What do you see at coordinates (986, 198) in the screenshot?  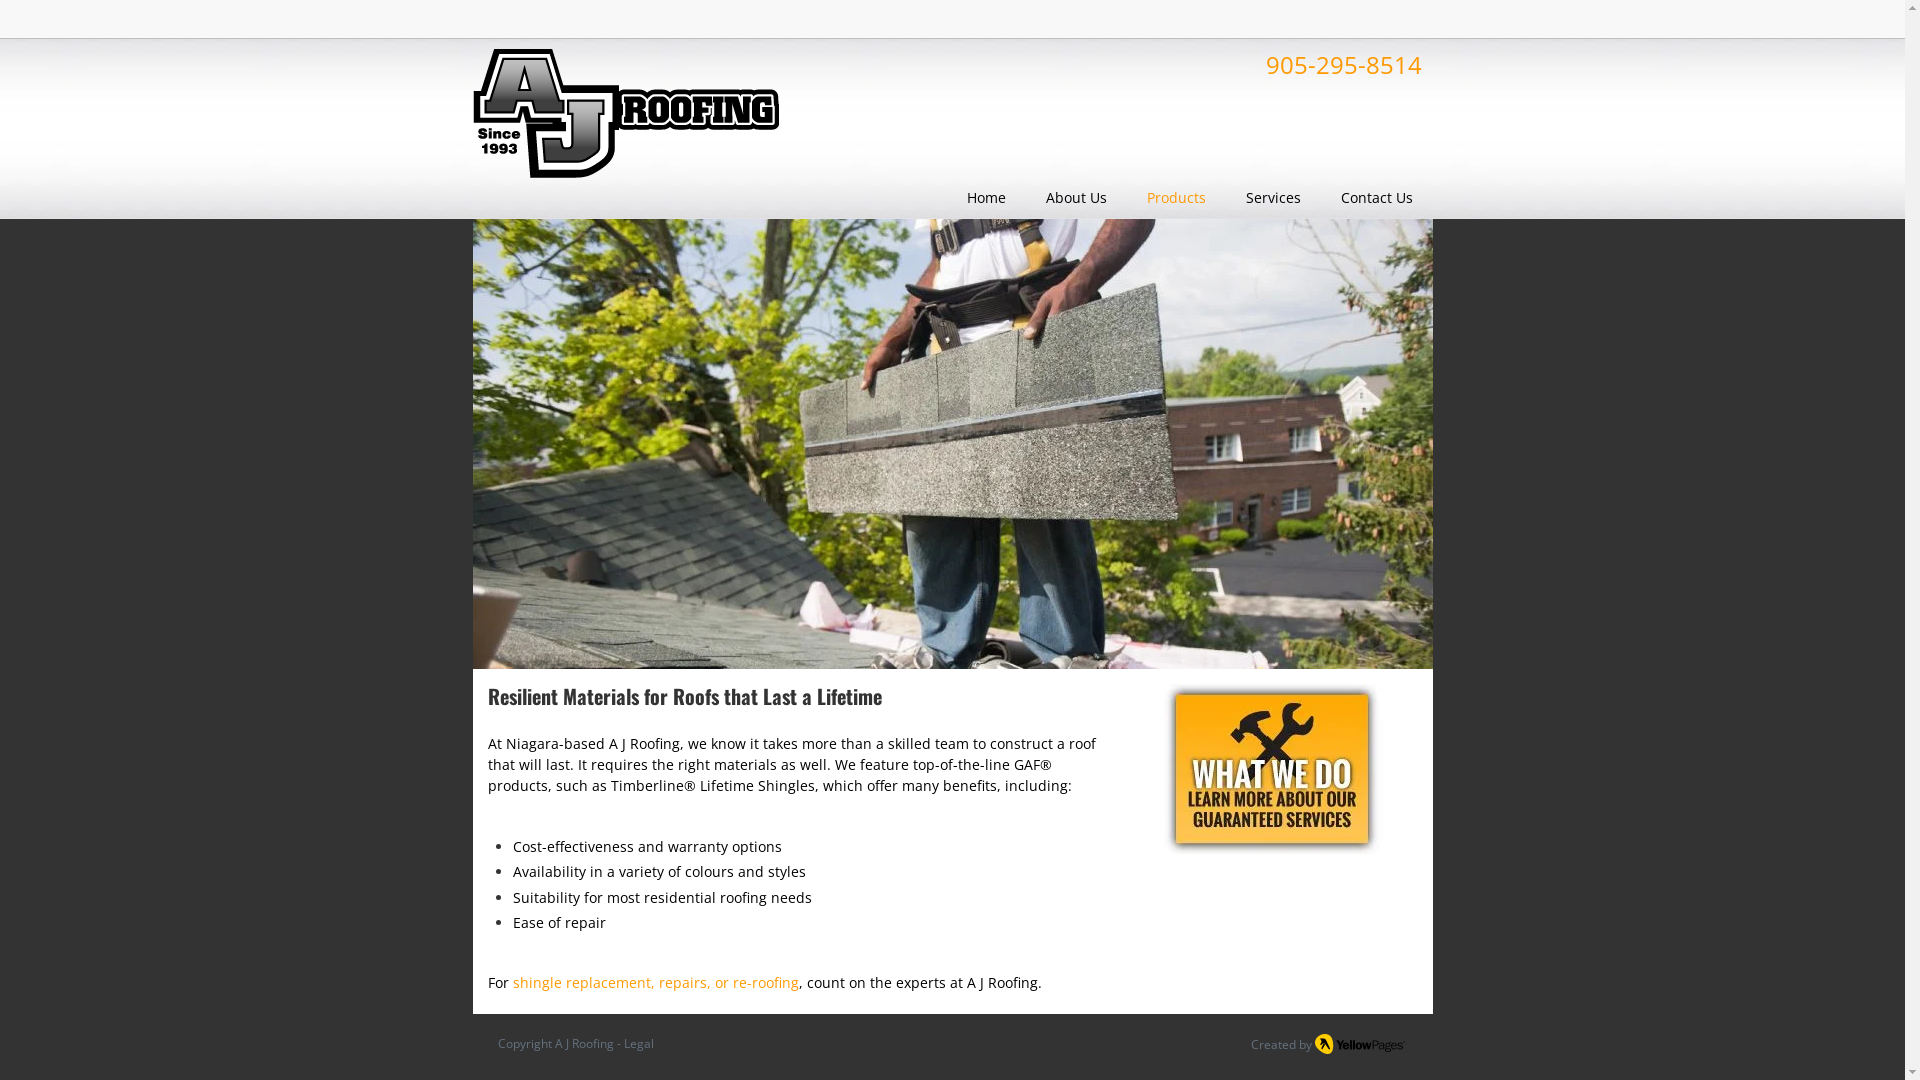 I see `Home` at bounding box center [986, 198].